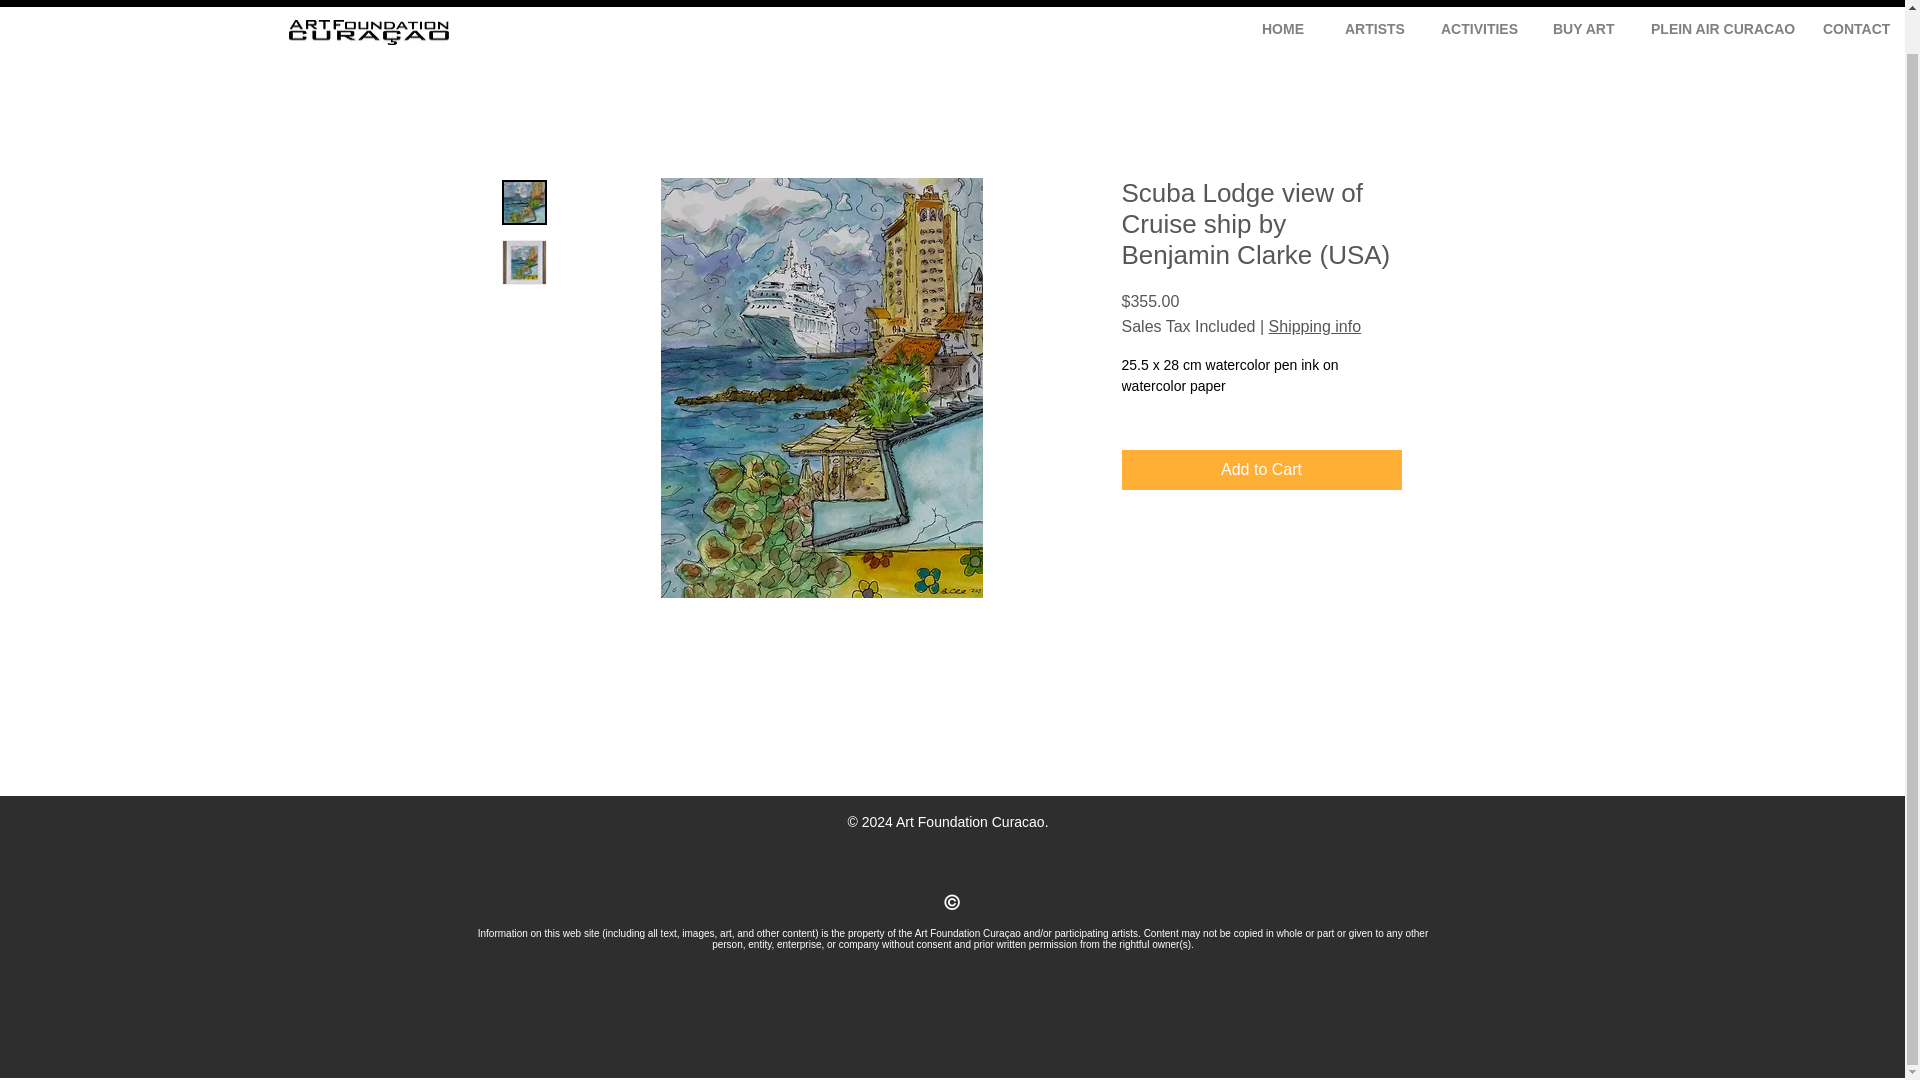 This screenshot has width=1920, height=1080. What do you see at coordinates (1315, 326) in the screenshot?
I see `Shipping info` at bounding box center [1315, 326].